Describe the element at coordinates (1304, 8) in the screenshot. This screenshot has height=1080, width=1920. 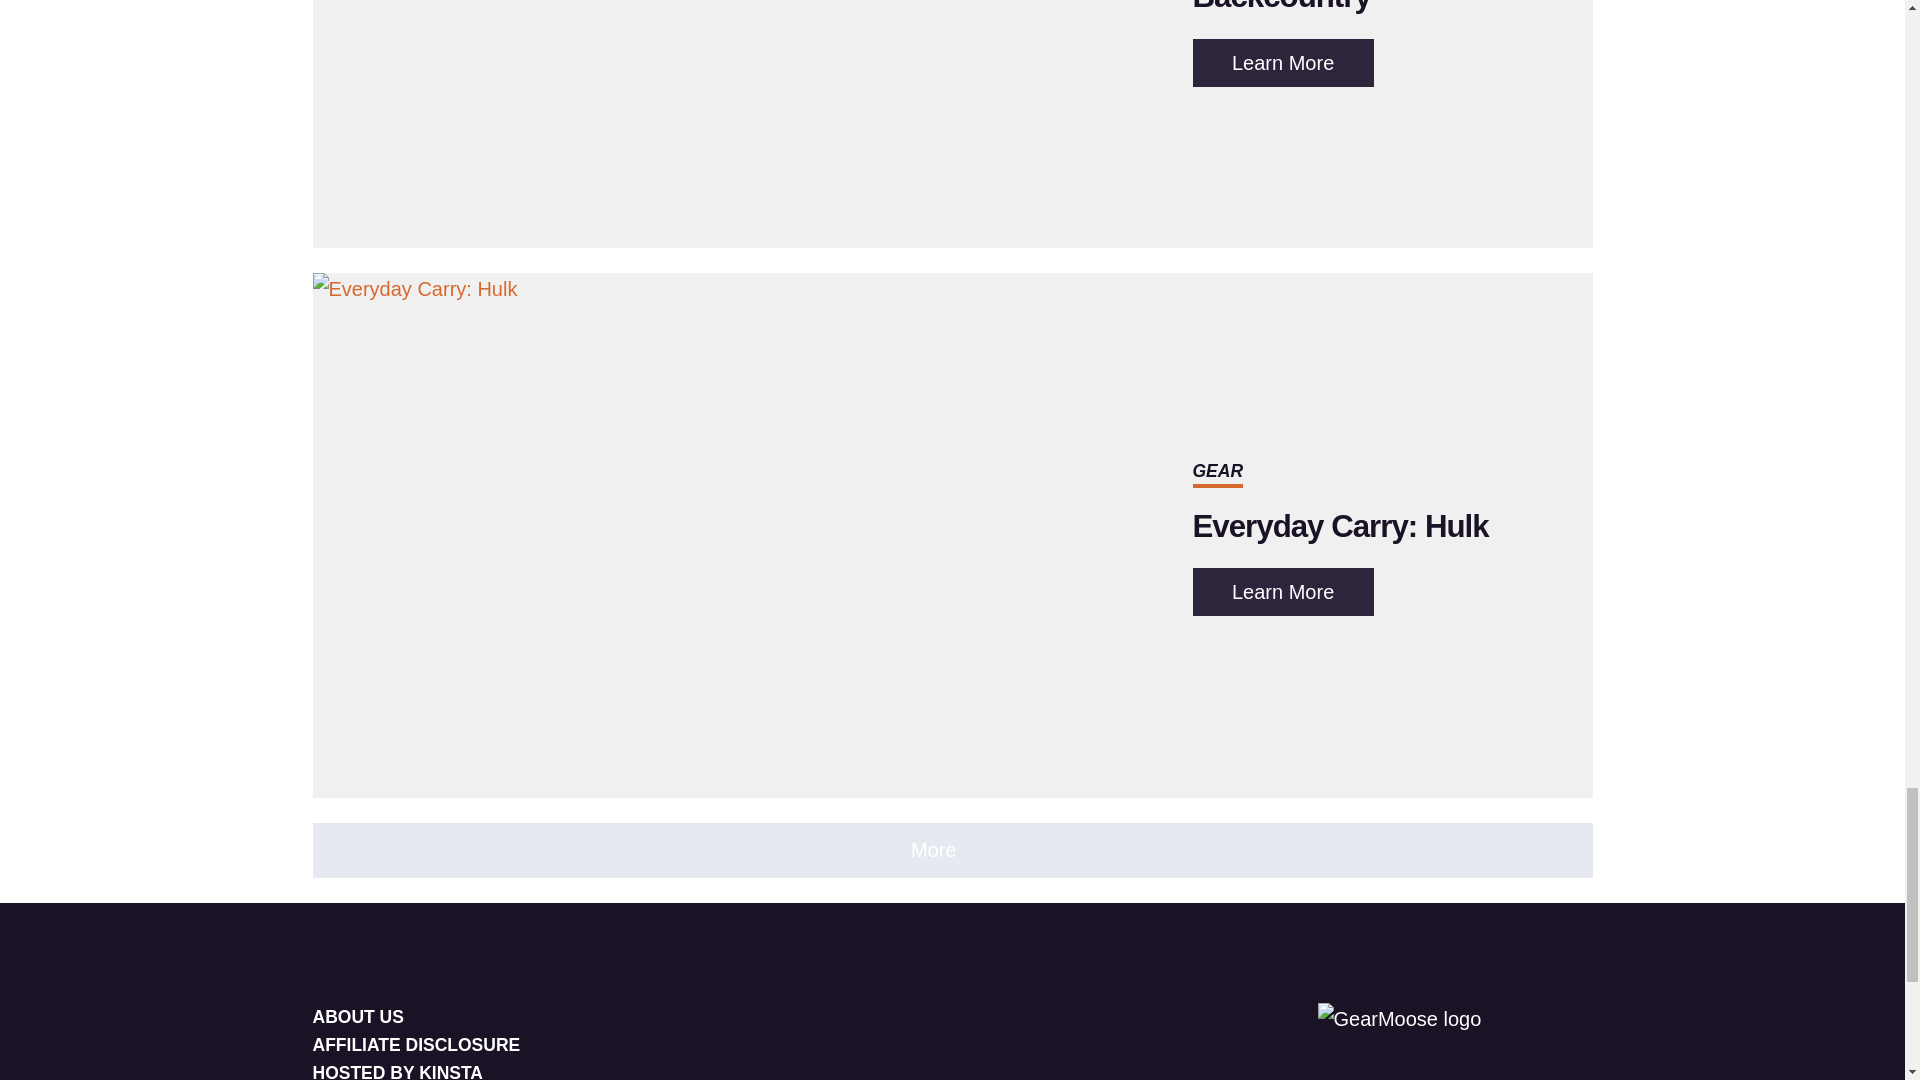
I see `Everyday Carry: Backcountry` at that location.